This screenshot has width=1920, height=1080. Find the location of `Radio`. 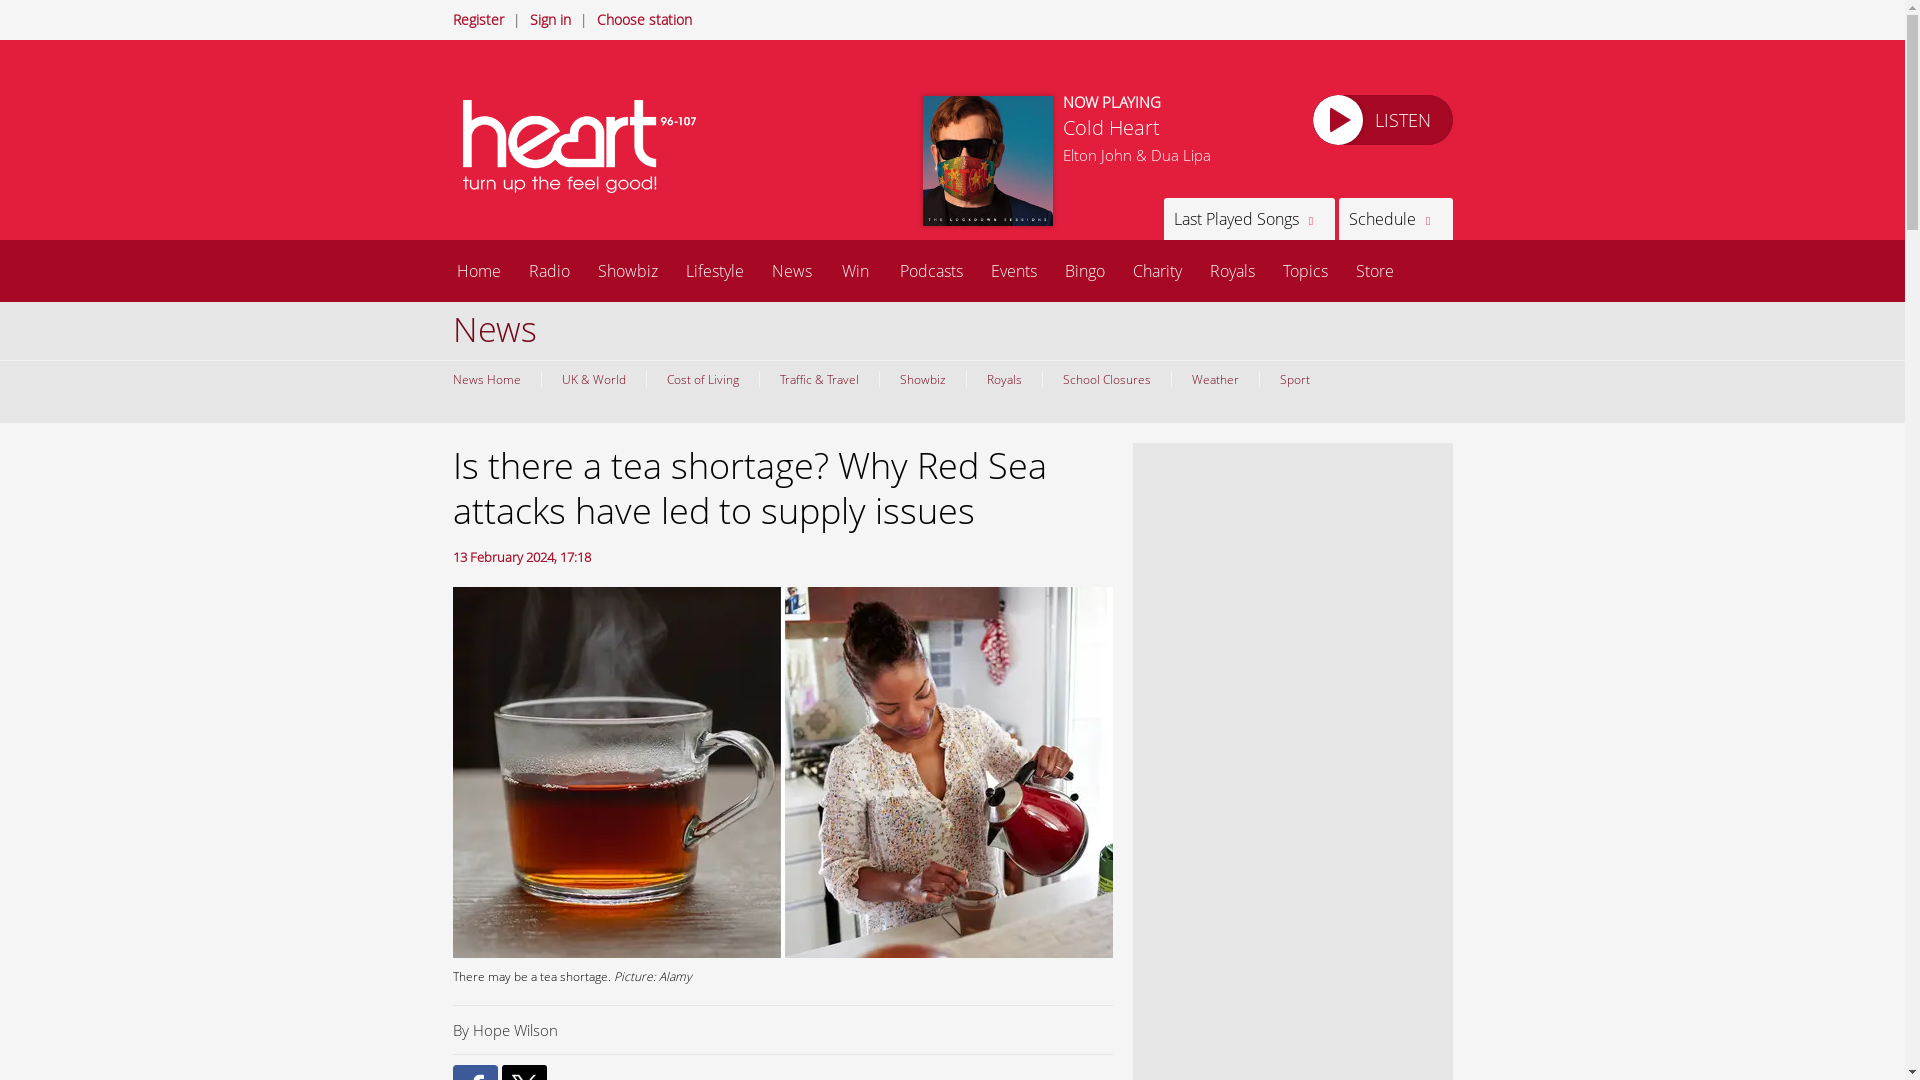

Radio is located at coordinates (548, 270).